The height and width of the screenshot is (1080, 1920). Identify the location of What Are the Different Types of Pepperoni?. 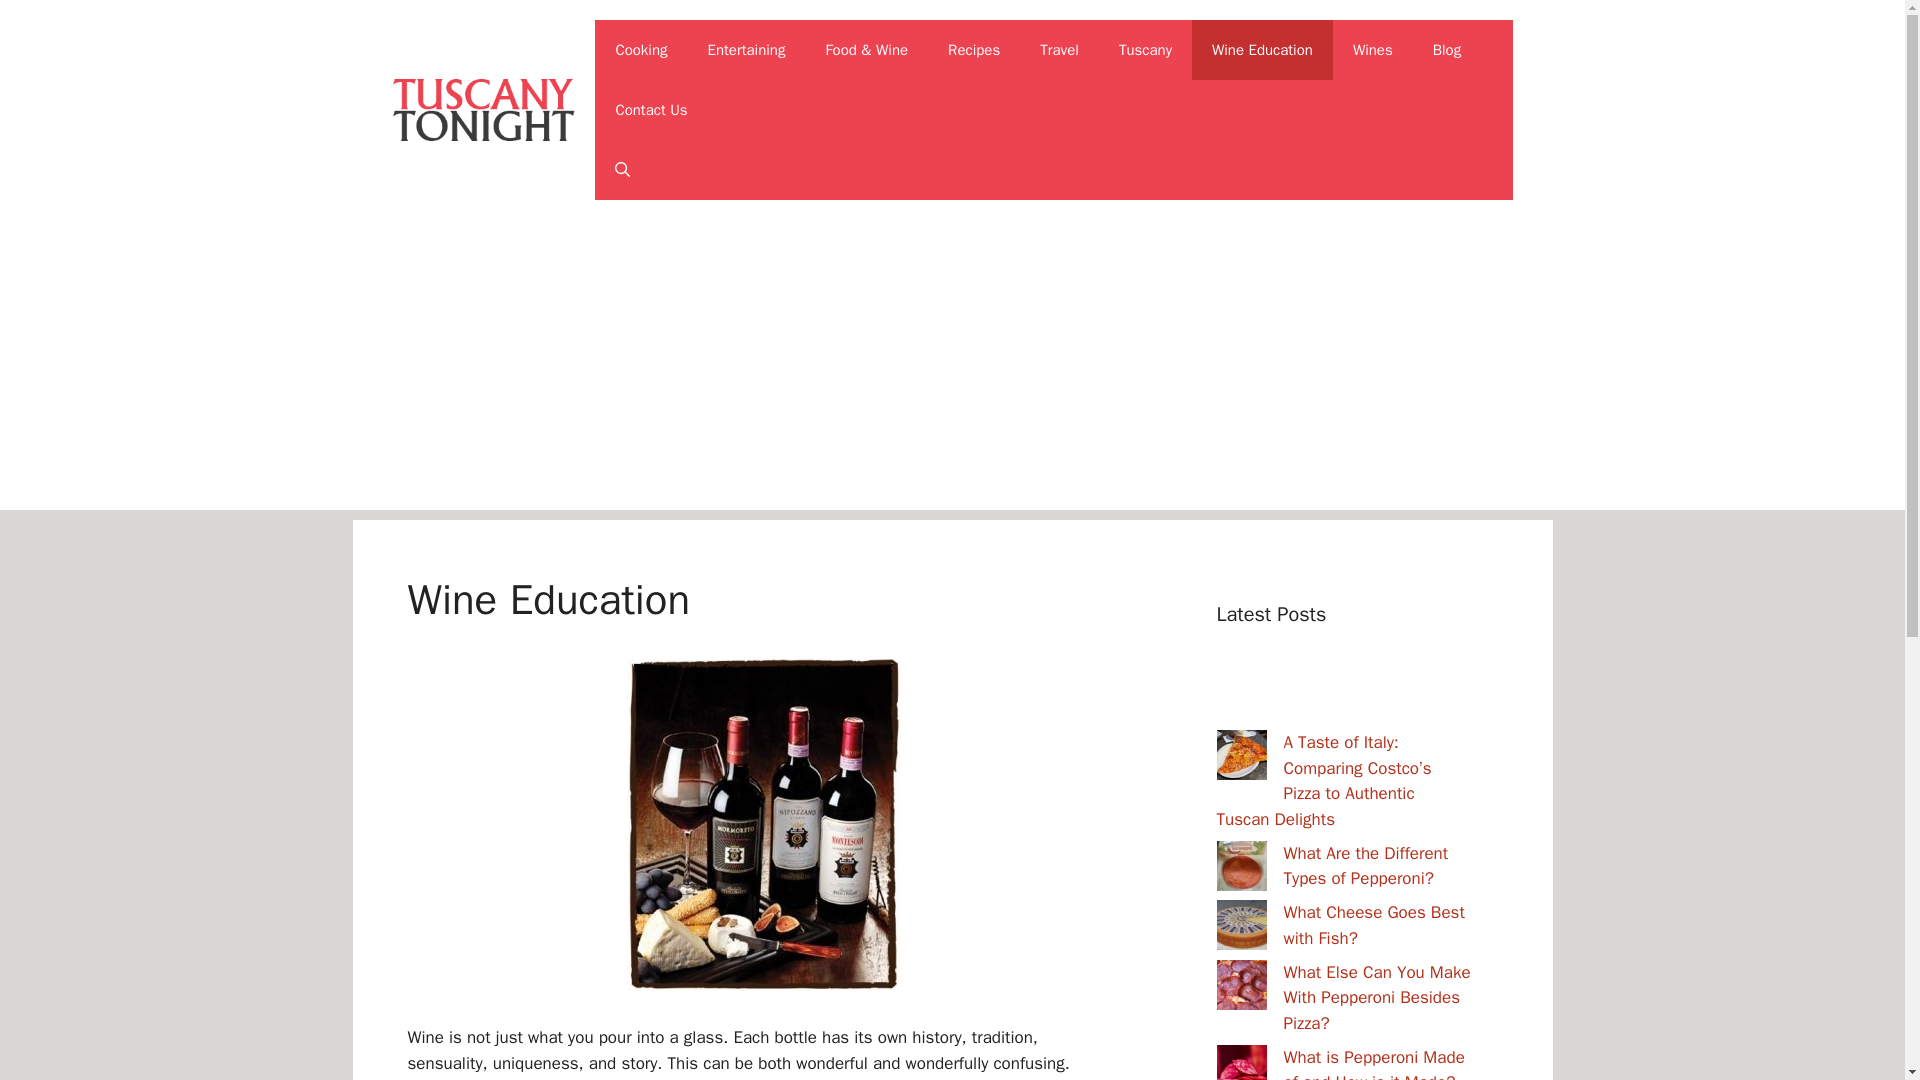
(1366, 865).